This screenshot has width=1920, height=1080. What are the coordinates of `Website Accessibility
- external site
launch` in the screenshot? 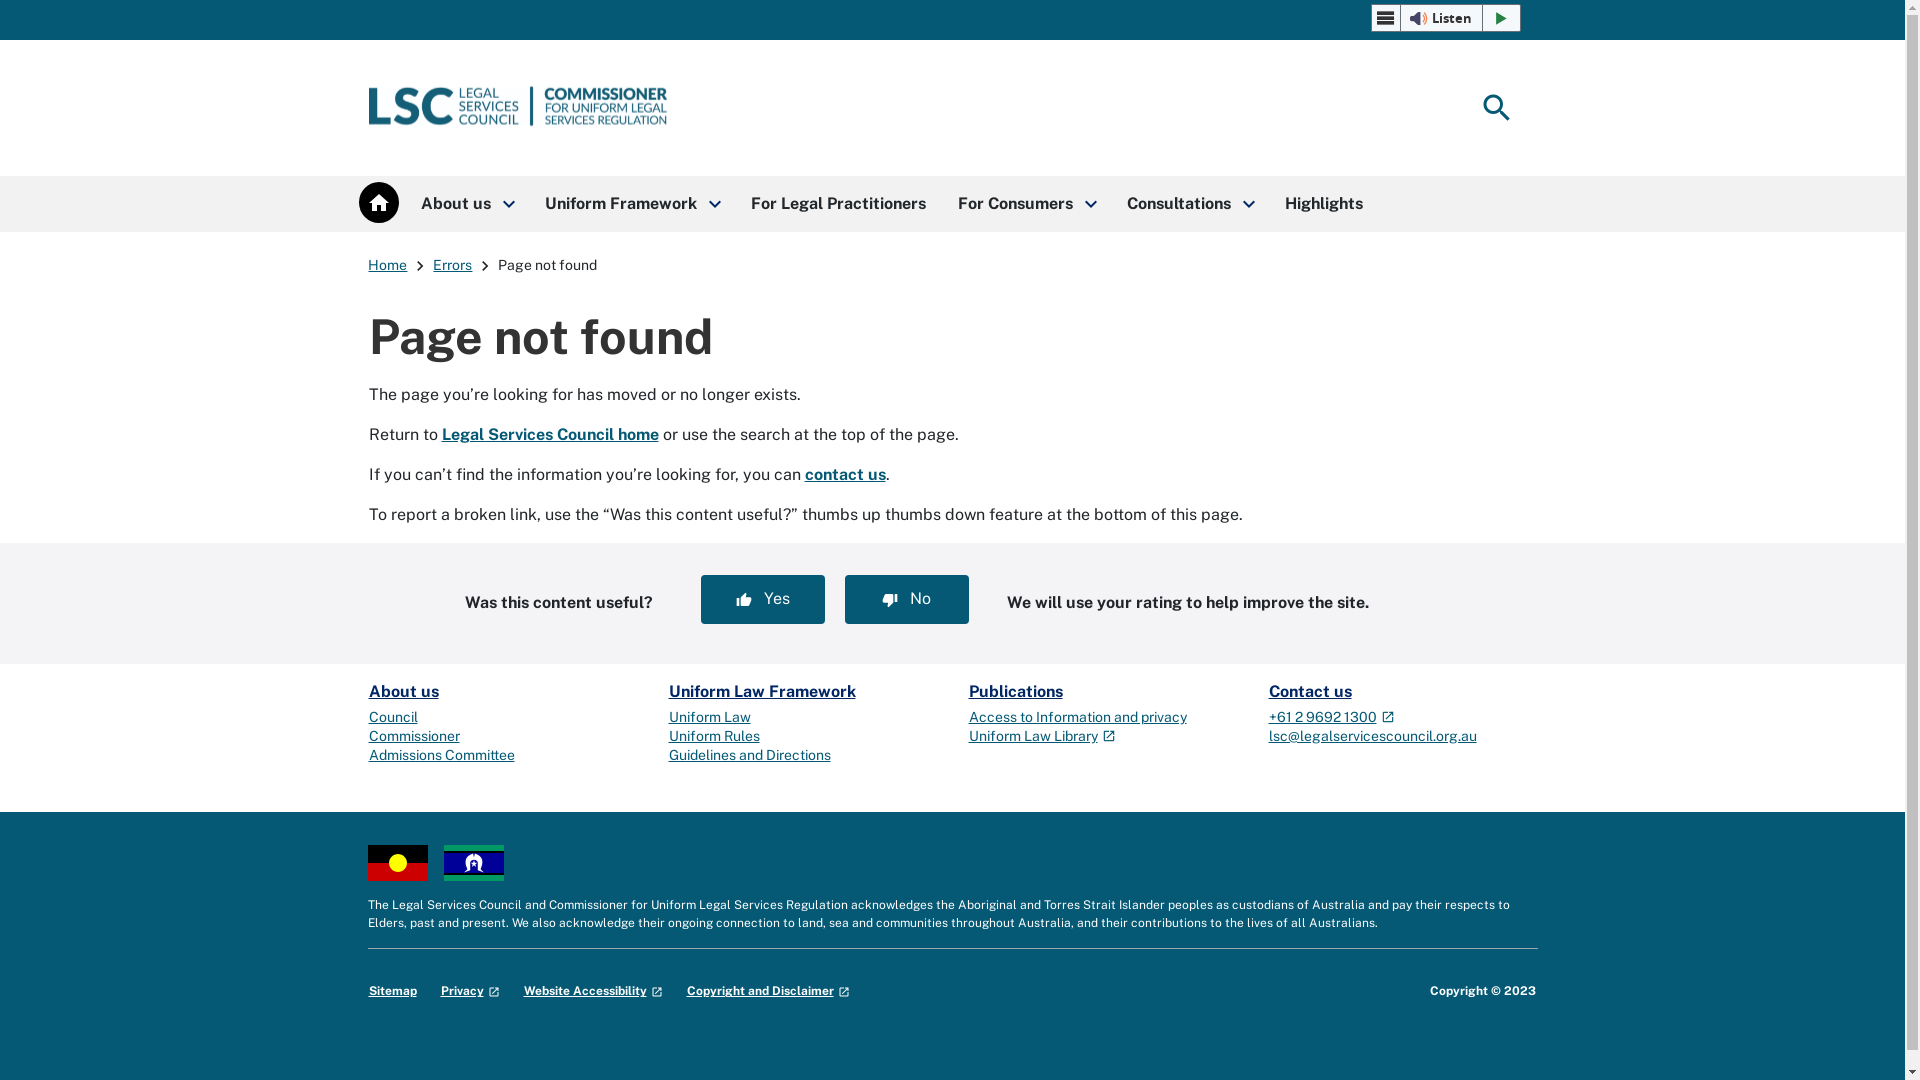 It's located at (594, 991).